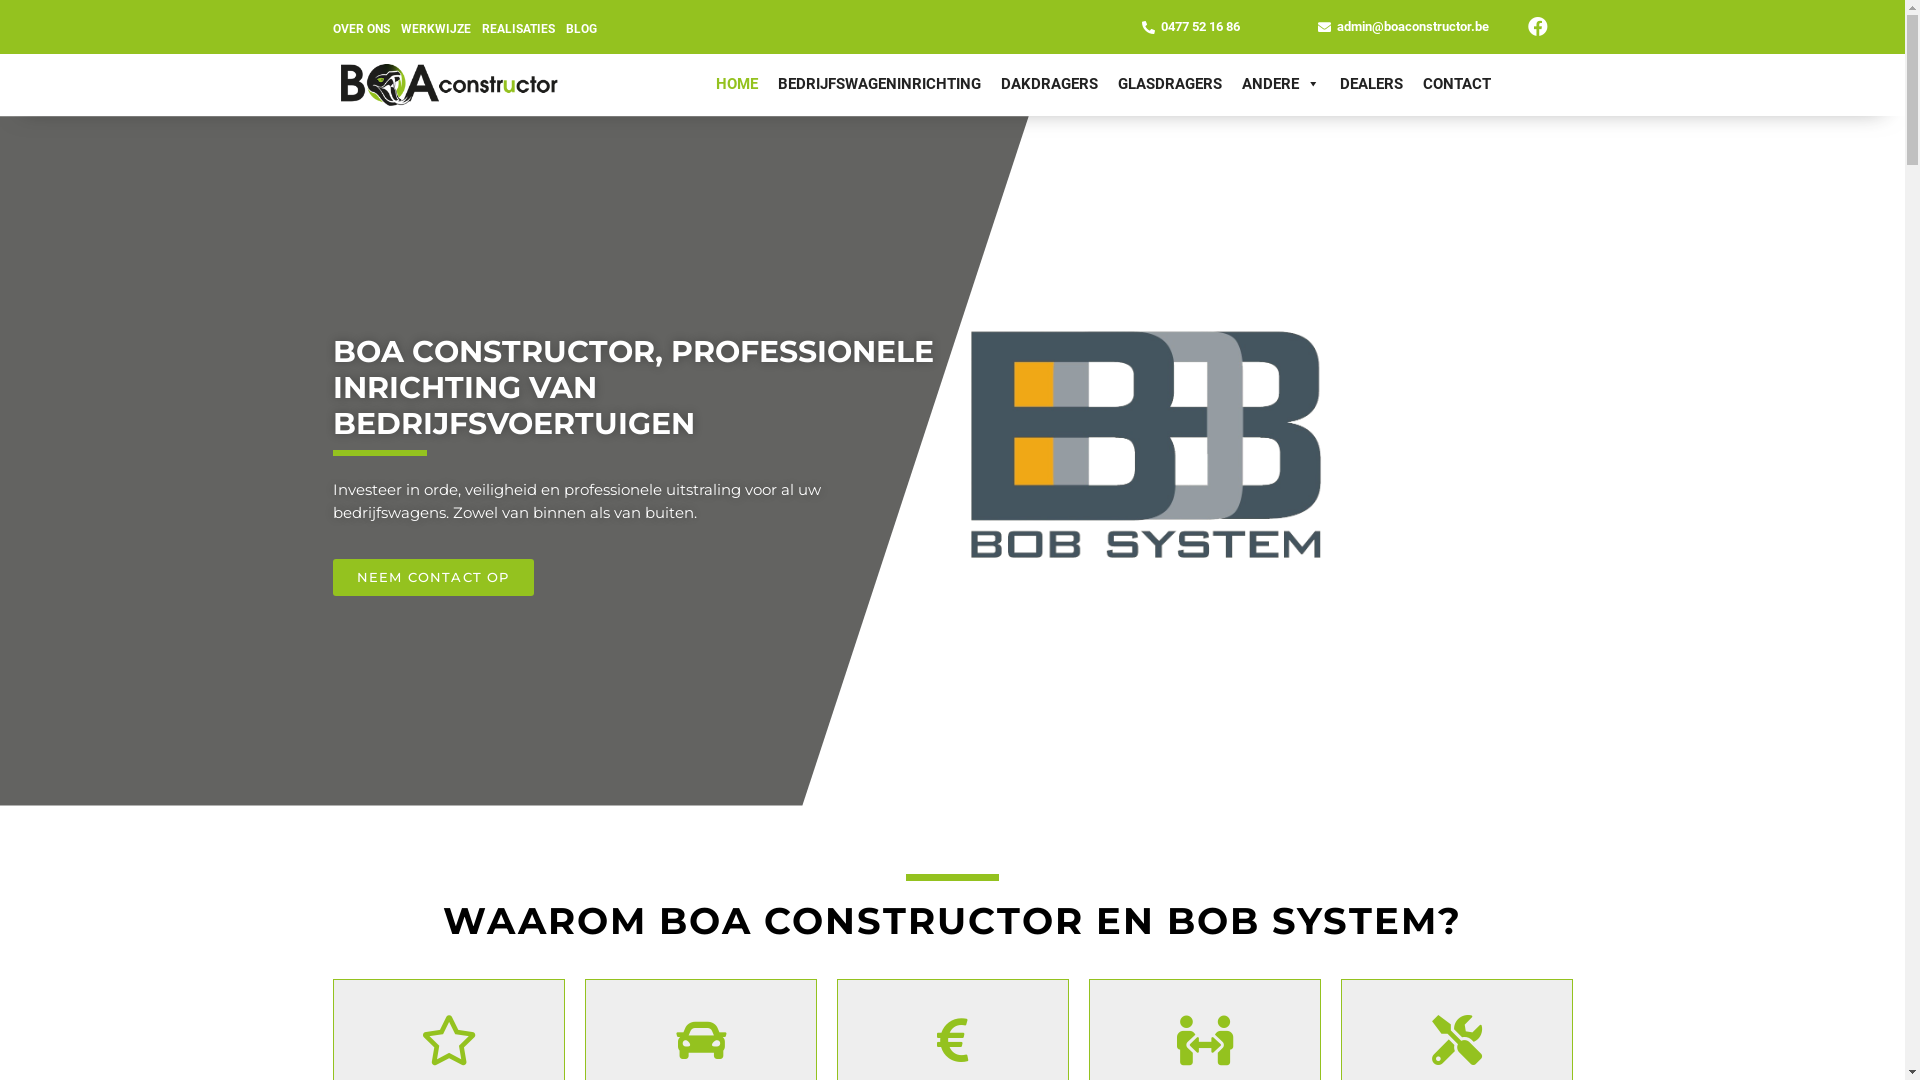 This screenshot has width=1920, height=1080. I want to click on GLASDRAGERS, so click(1170, 84).